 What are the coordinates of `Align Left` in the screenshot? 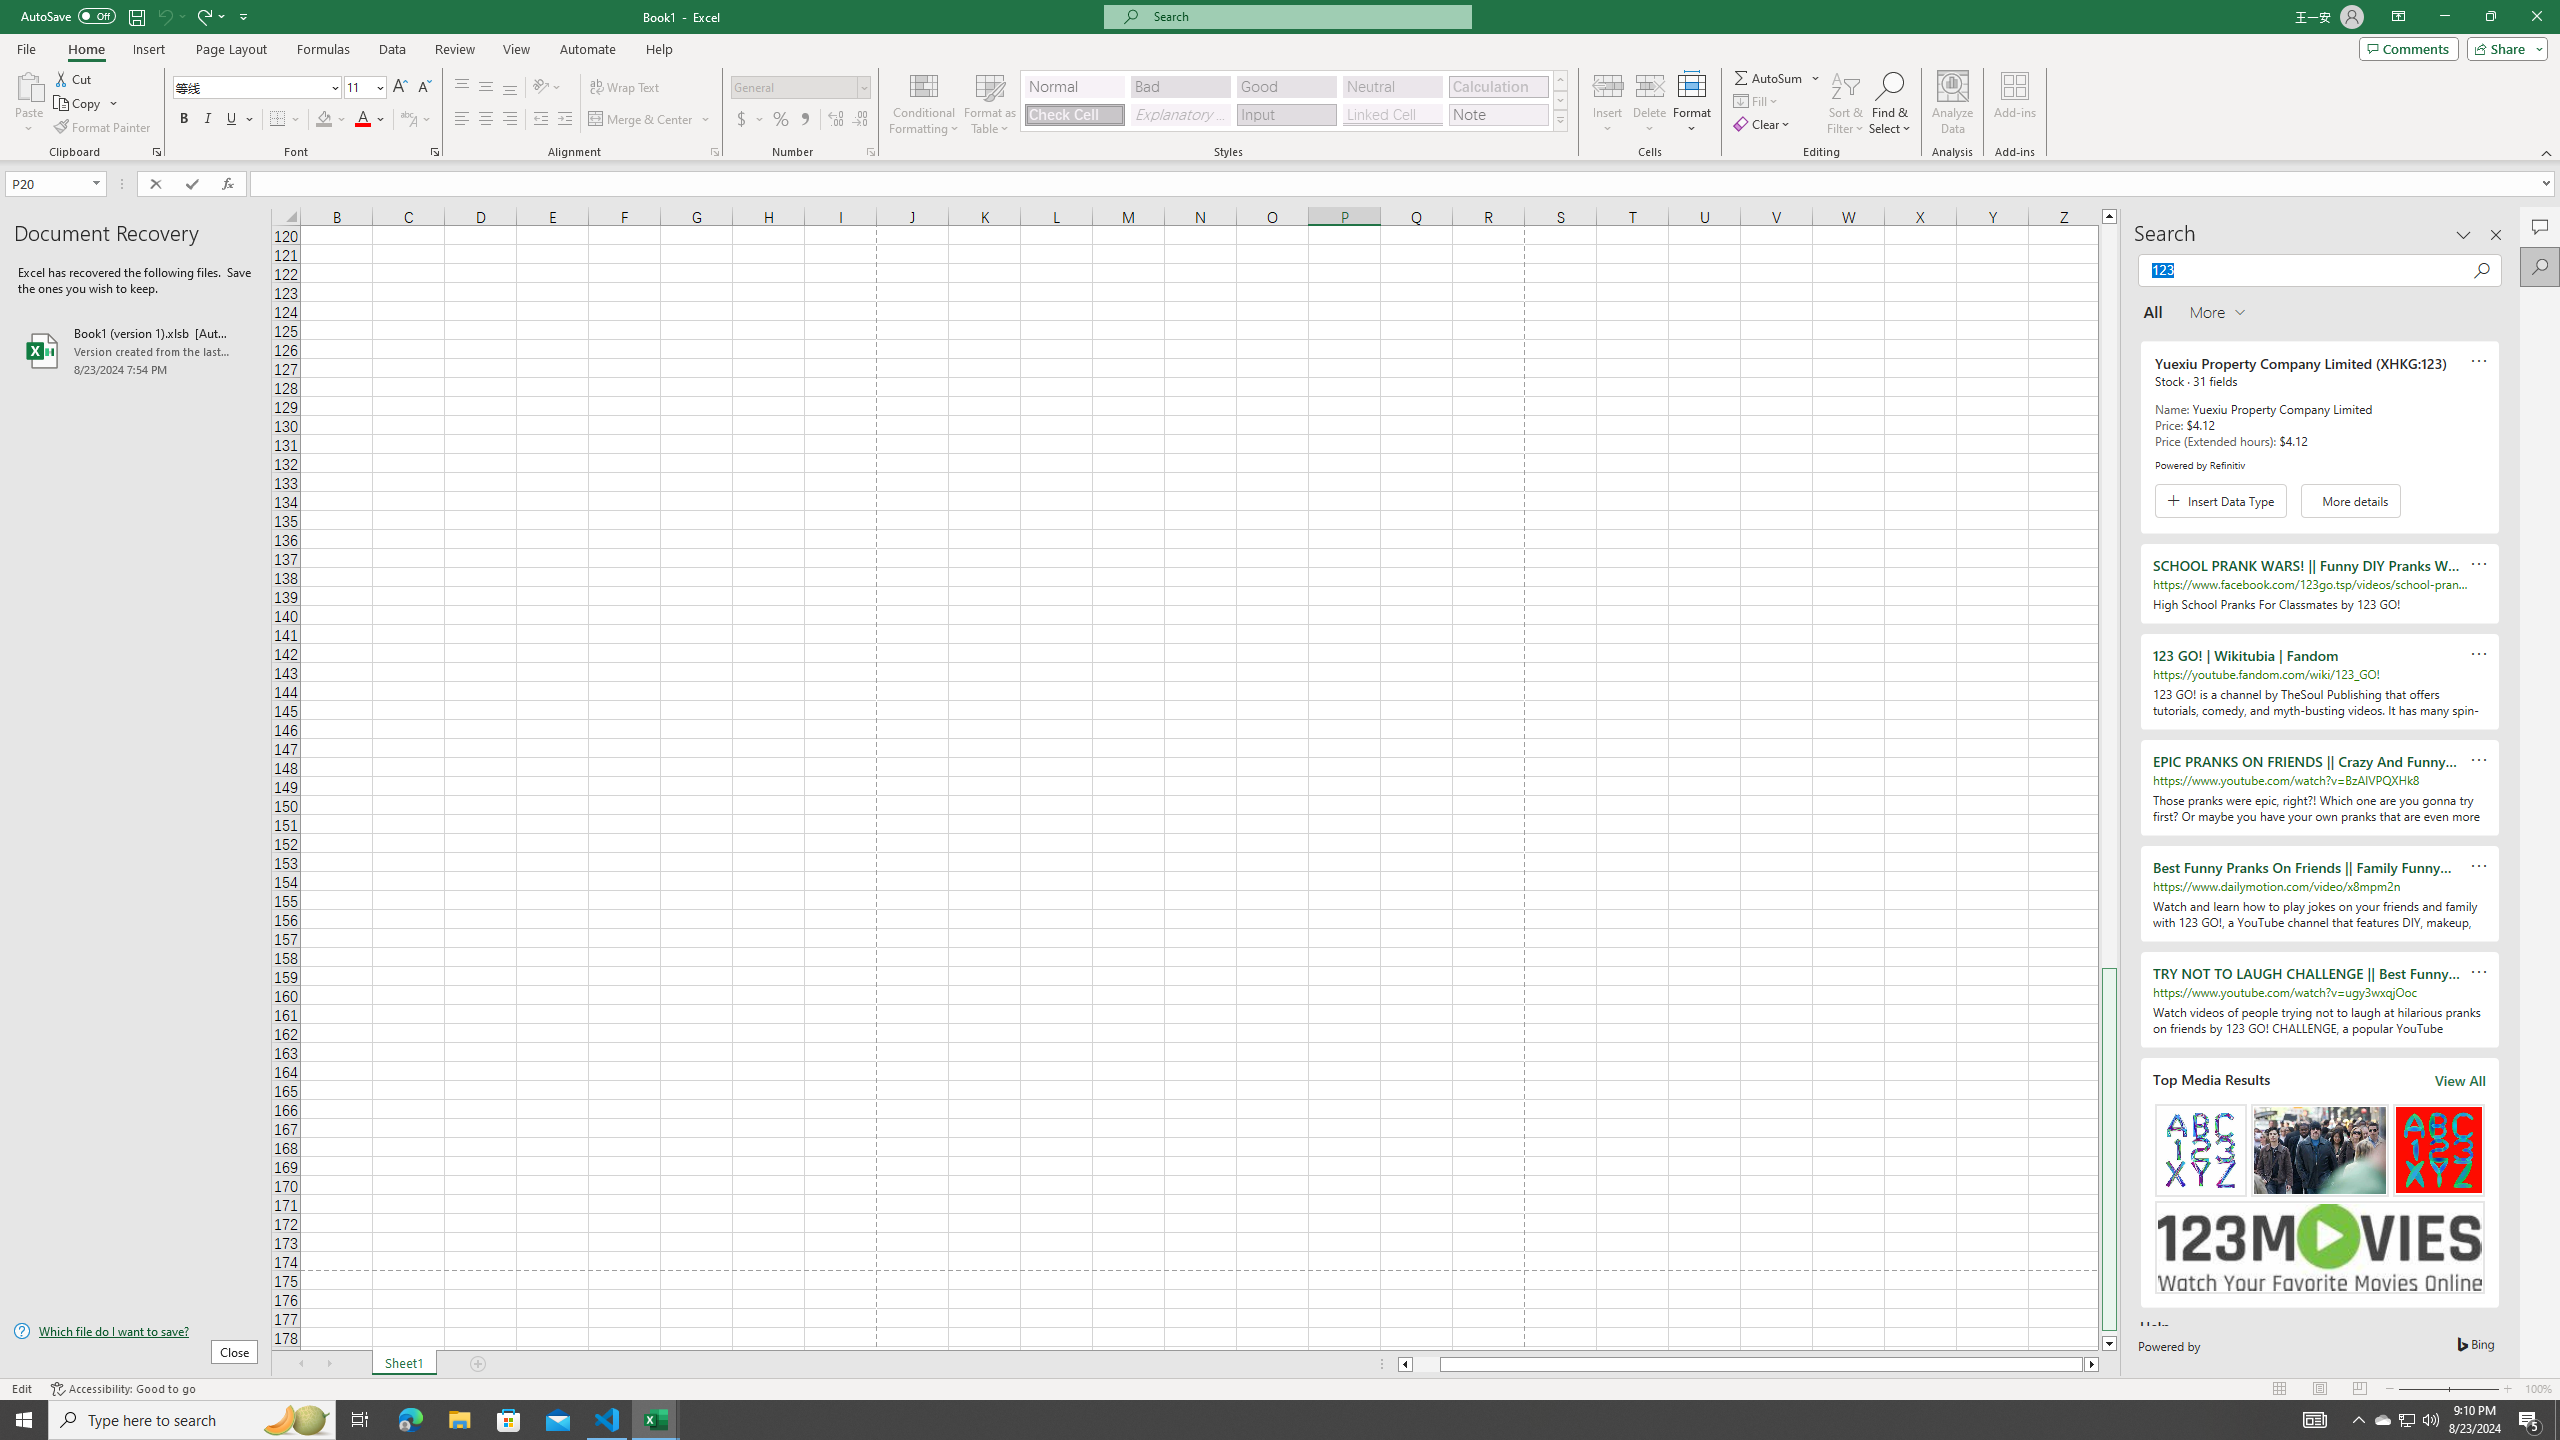 It's located at (462, 120).